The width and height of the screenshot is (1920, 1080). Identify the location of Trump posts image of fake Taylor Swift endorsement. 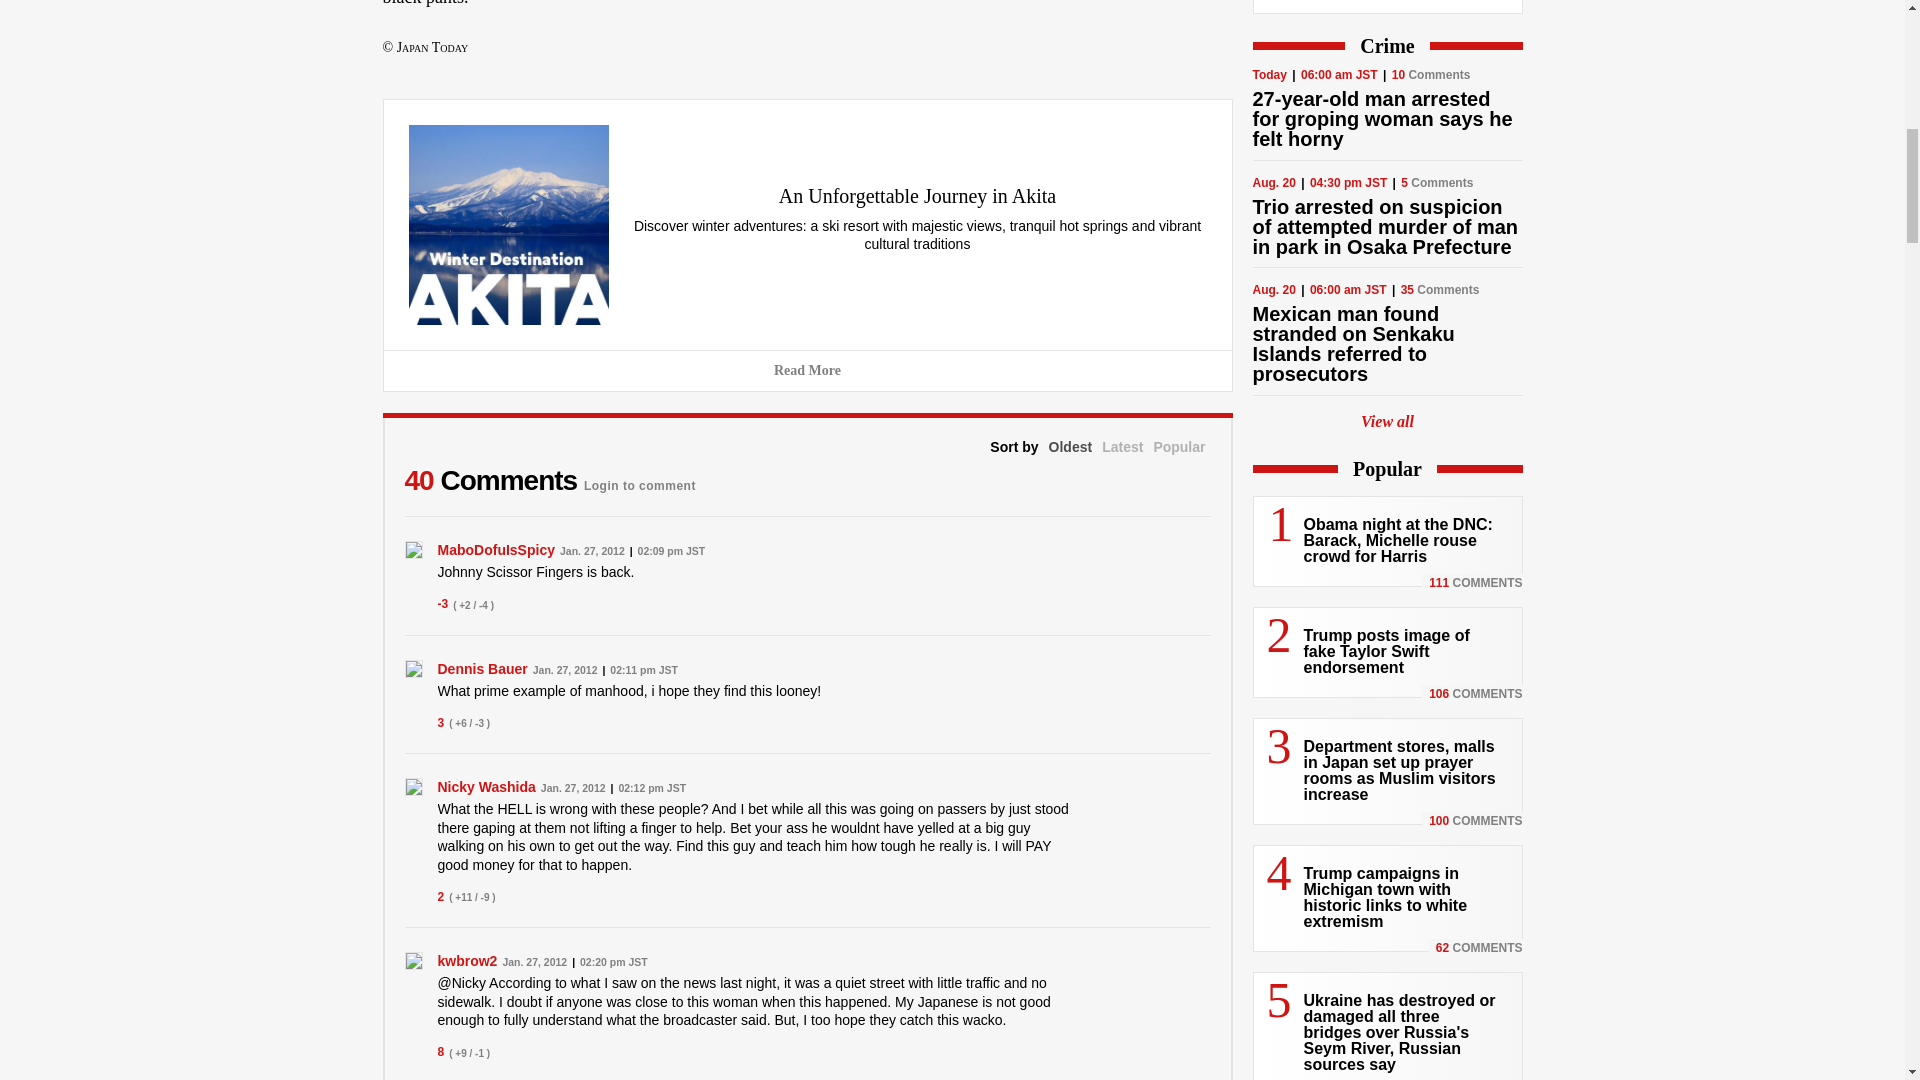
(1386, 652).